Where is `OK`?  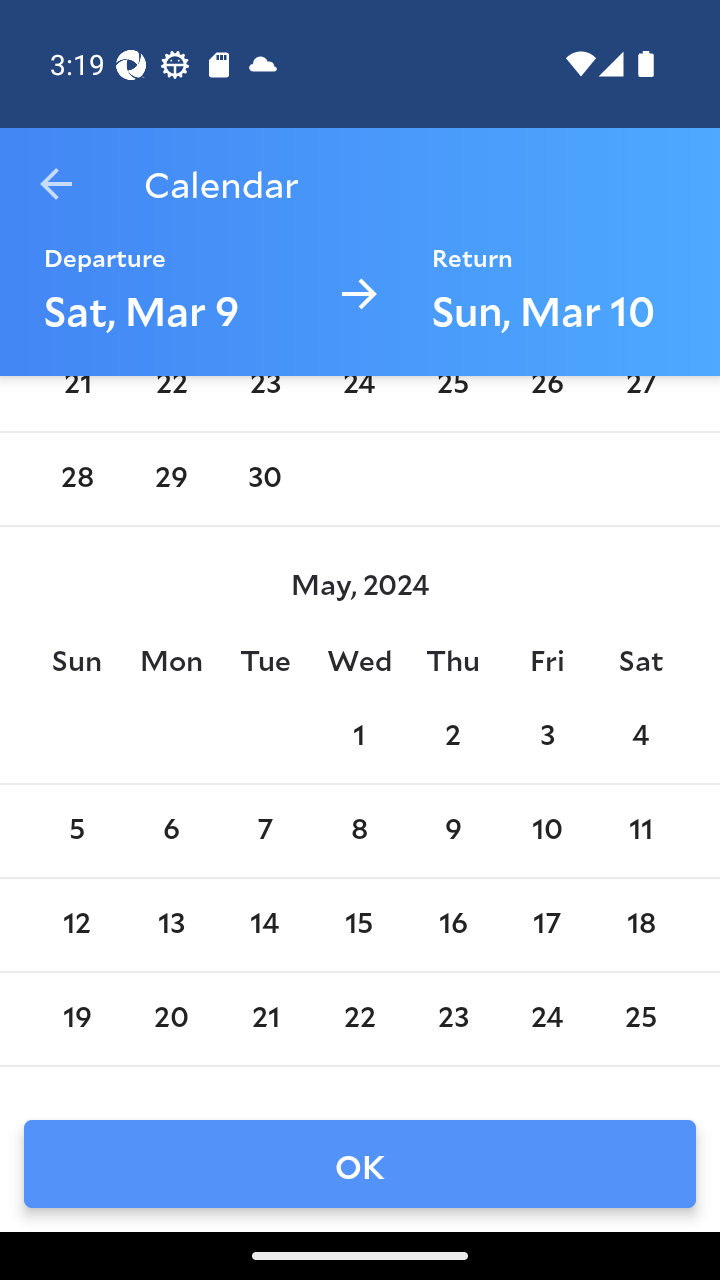 OK is located at coordinates (360, 1164).